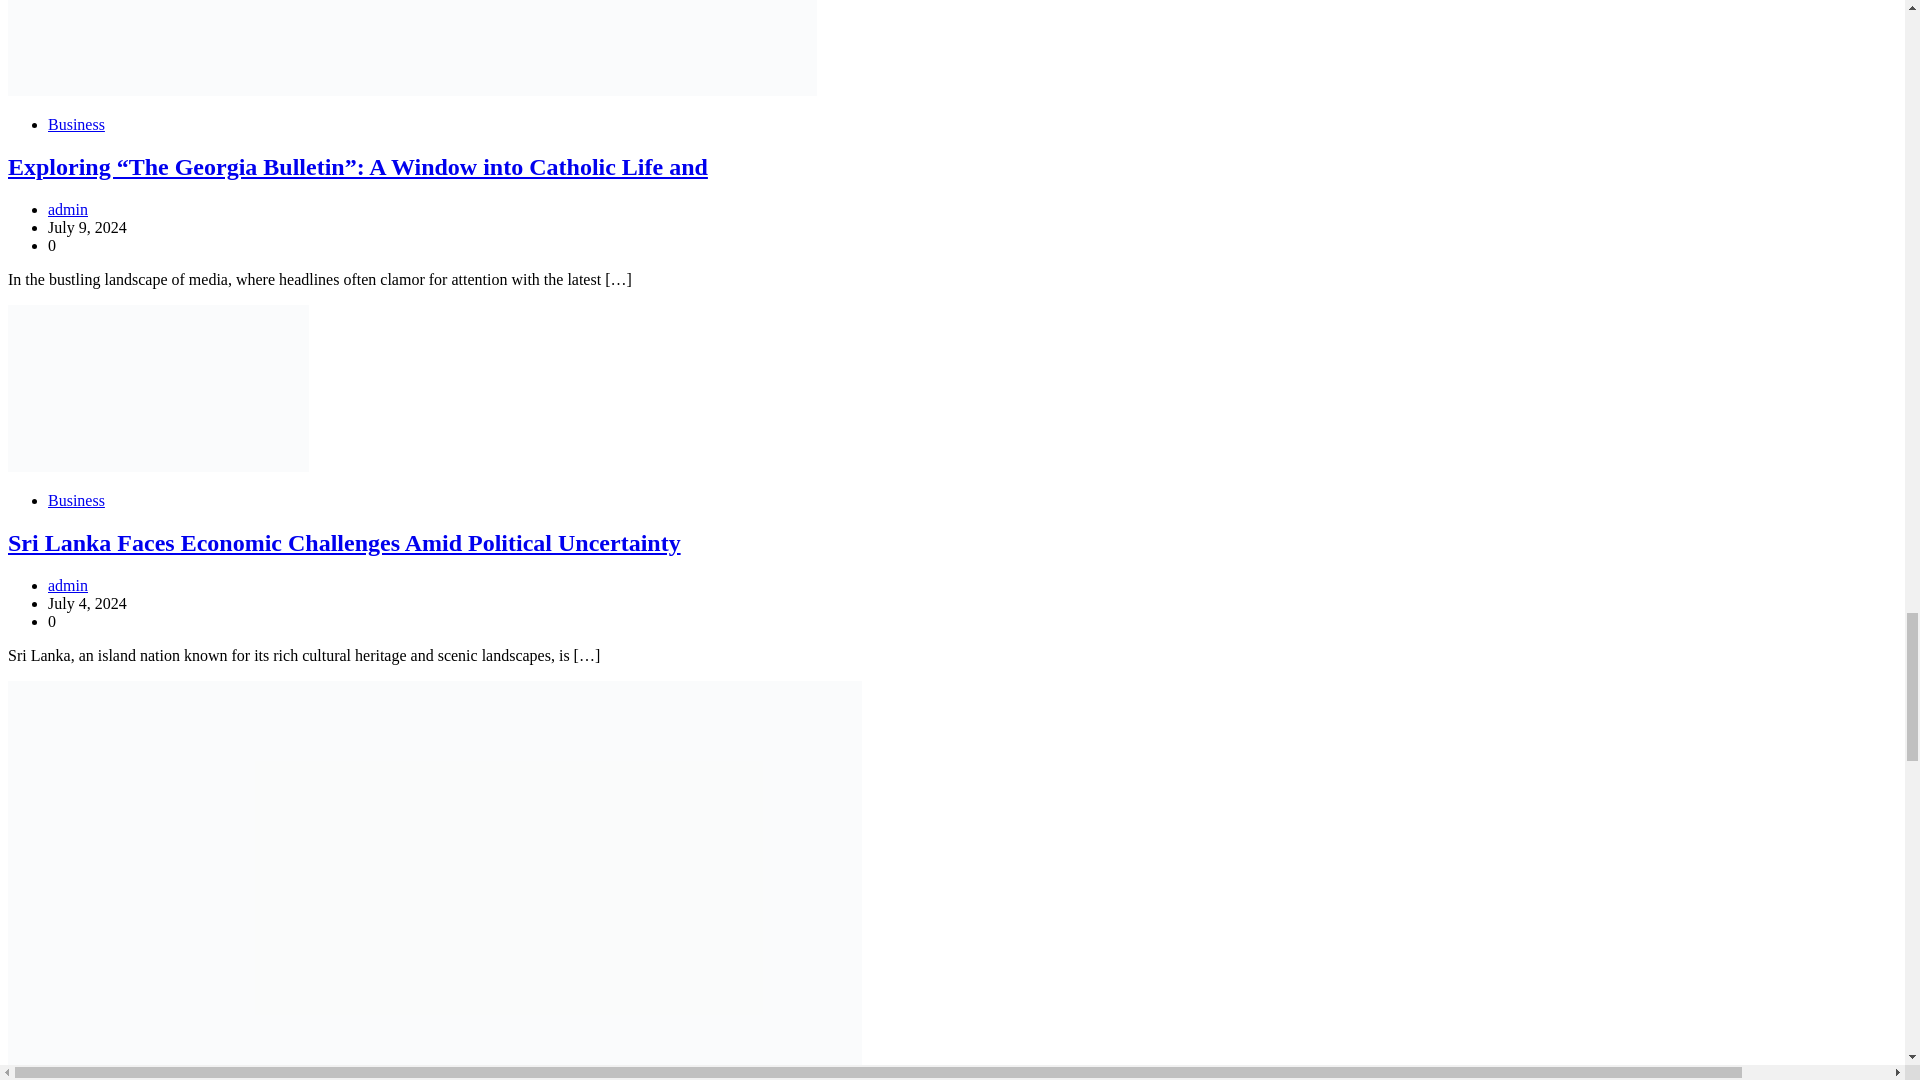 This screenshot has width=1920, height=1080. I want to click on Business, so click(76, 500).